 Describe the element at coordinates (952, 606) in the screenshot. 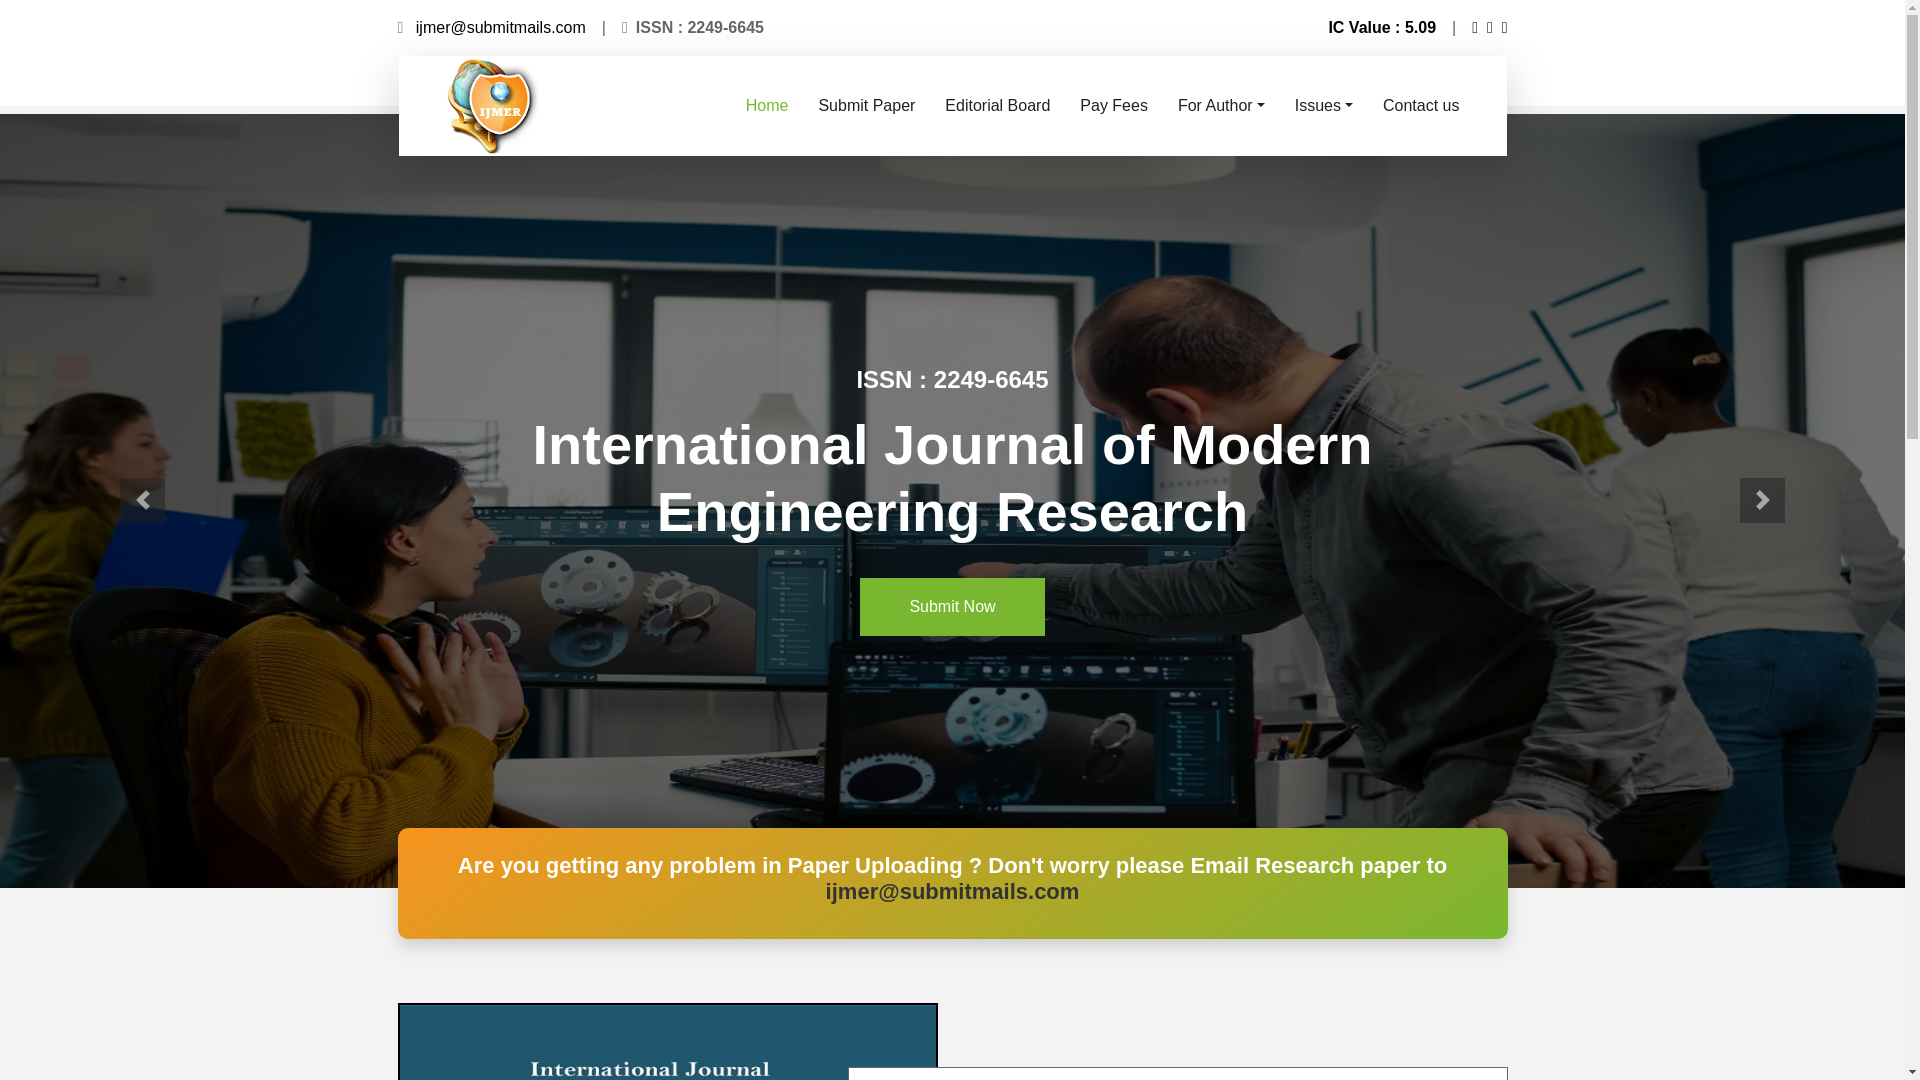

I see `Submit Now` at that location.